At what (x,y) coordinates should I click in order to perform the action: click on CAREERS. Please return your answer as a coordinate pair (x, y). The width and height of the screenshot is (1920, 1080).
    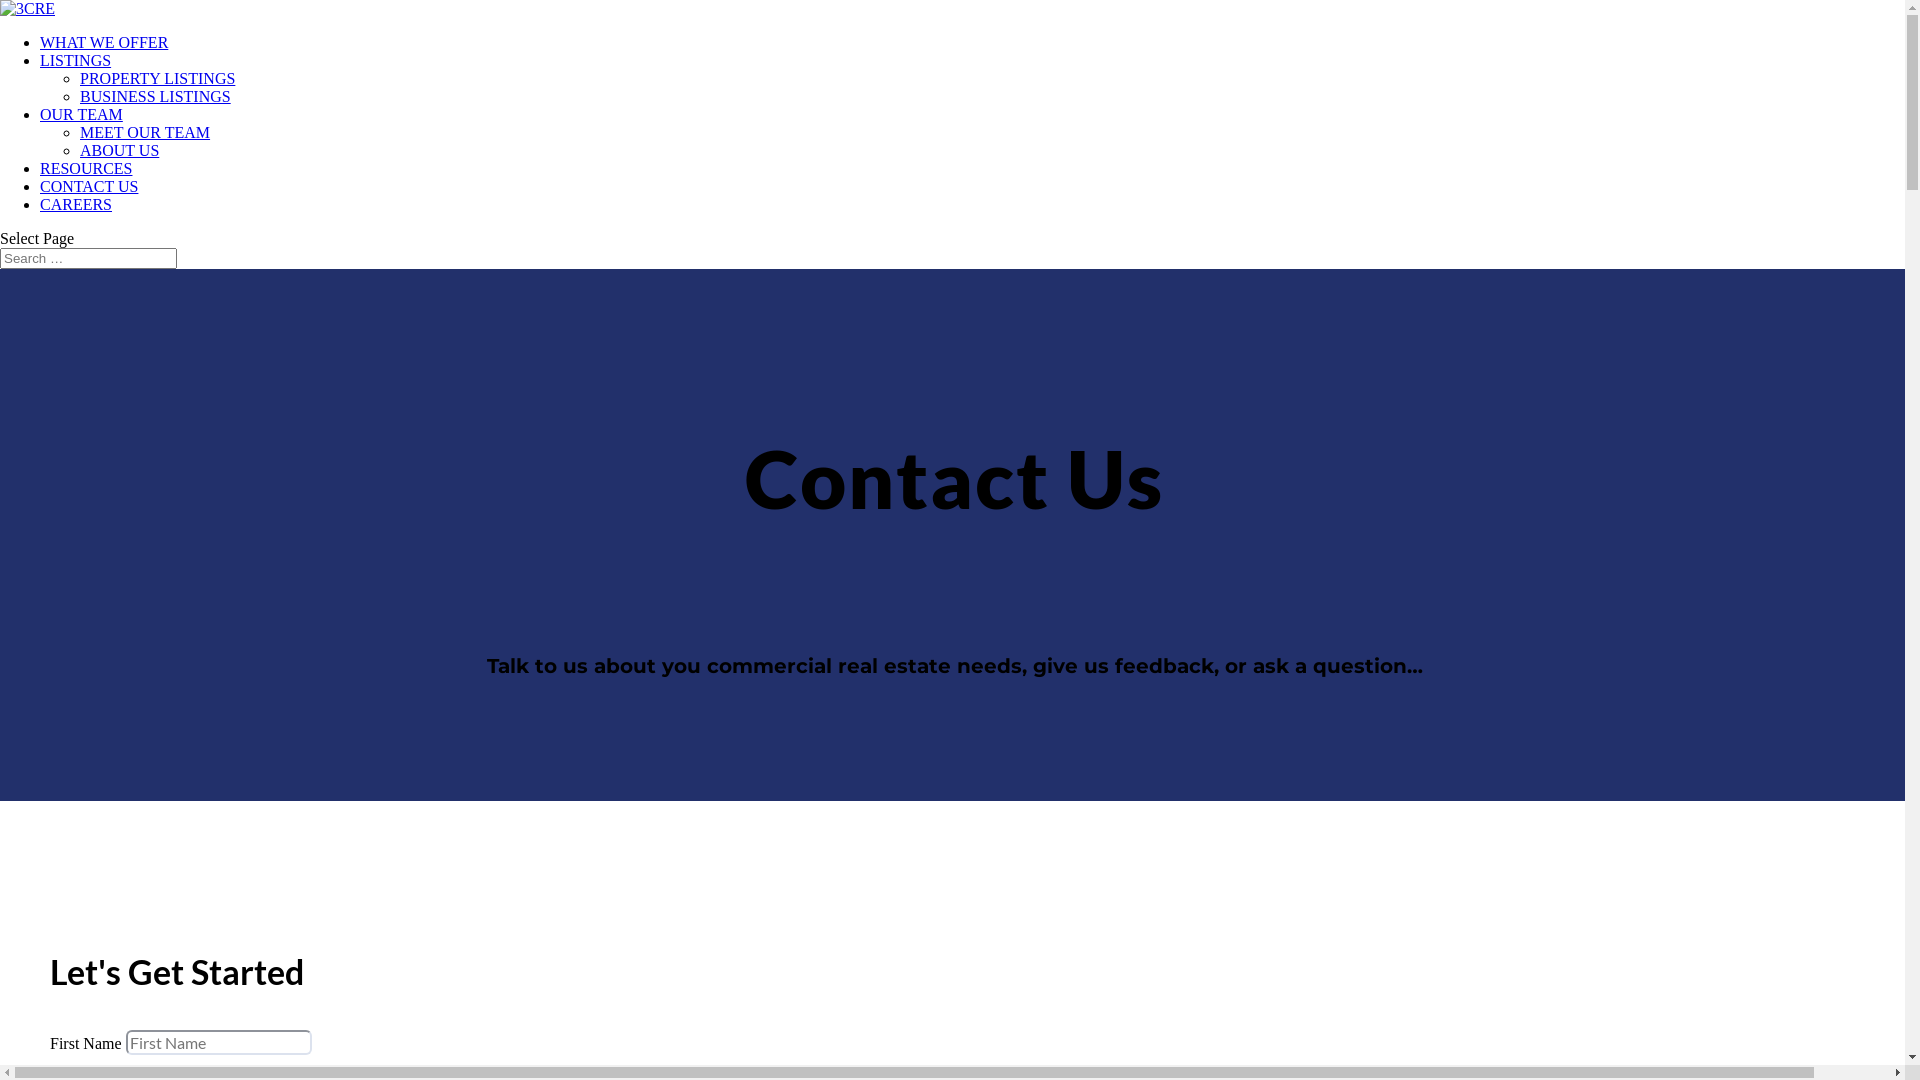
    Looking at the image, I should click on (76, 204).